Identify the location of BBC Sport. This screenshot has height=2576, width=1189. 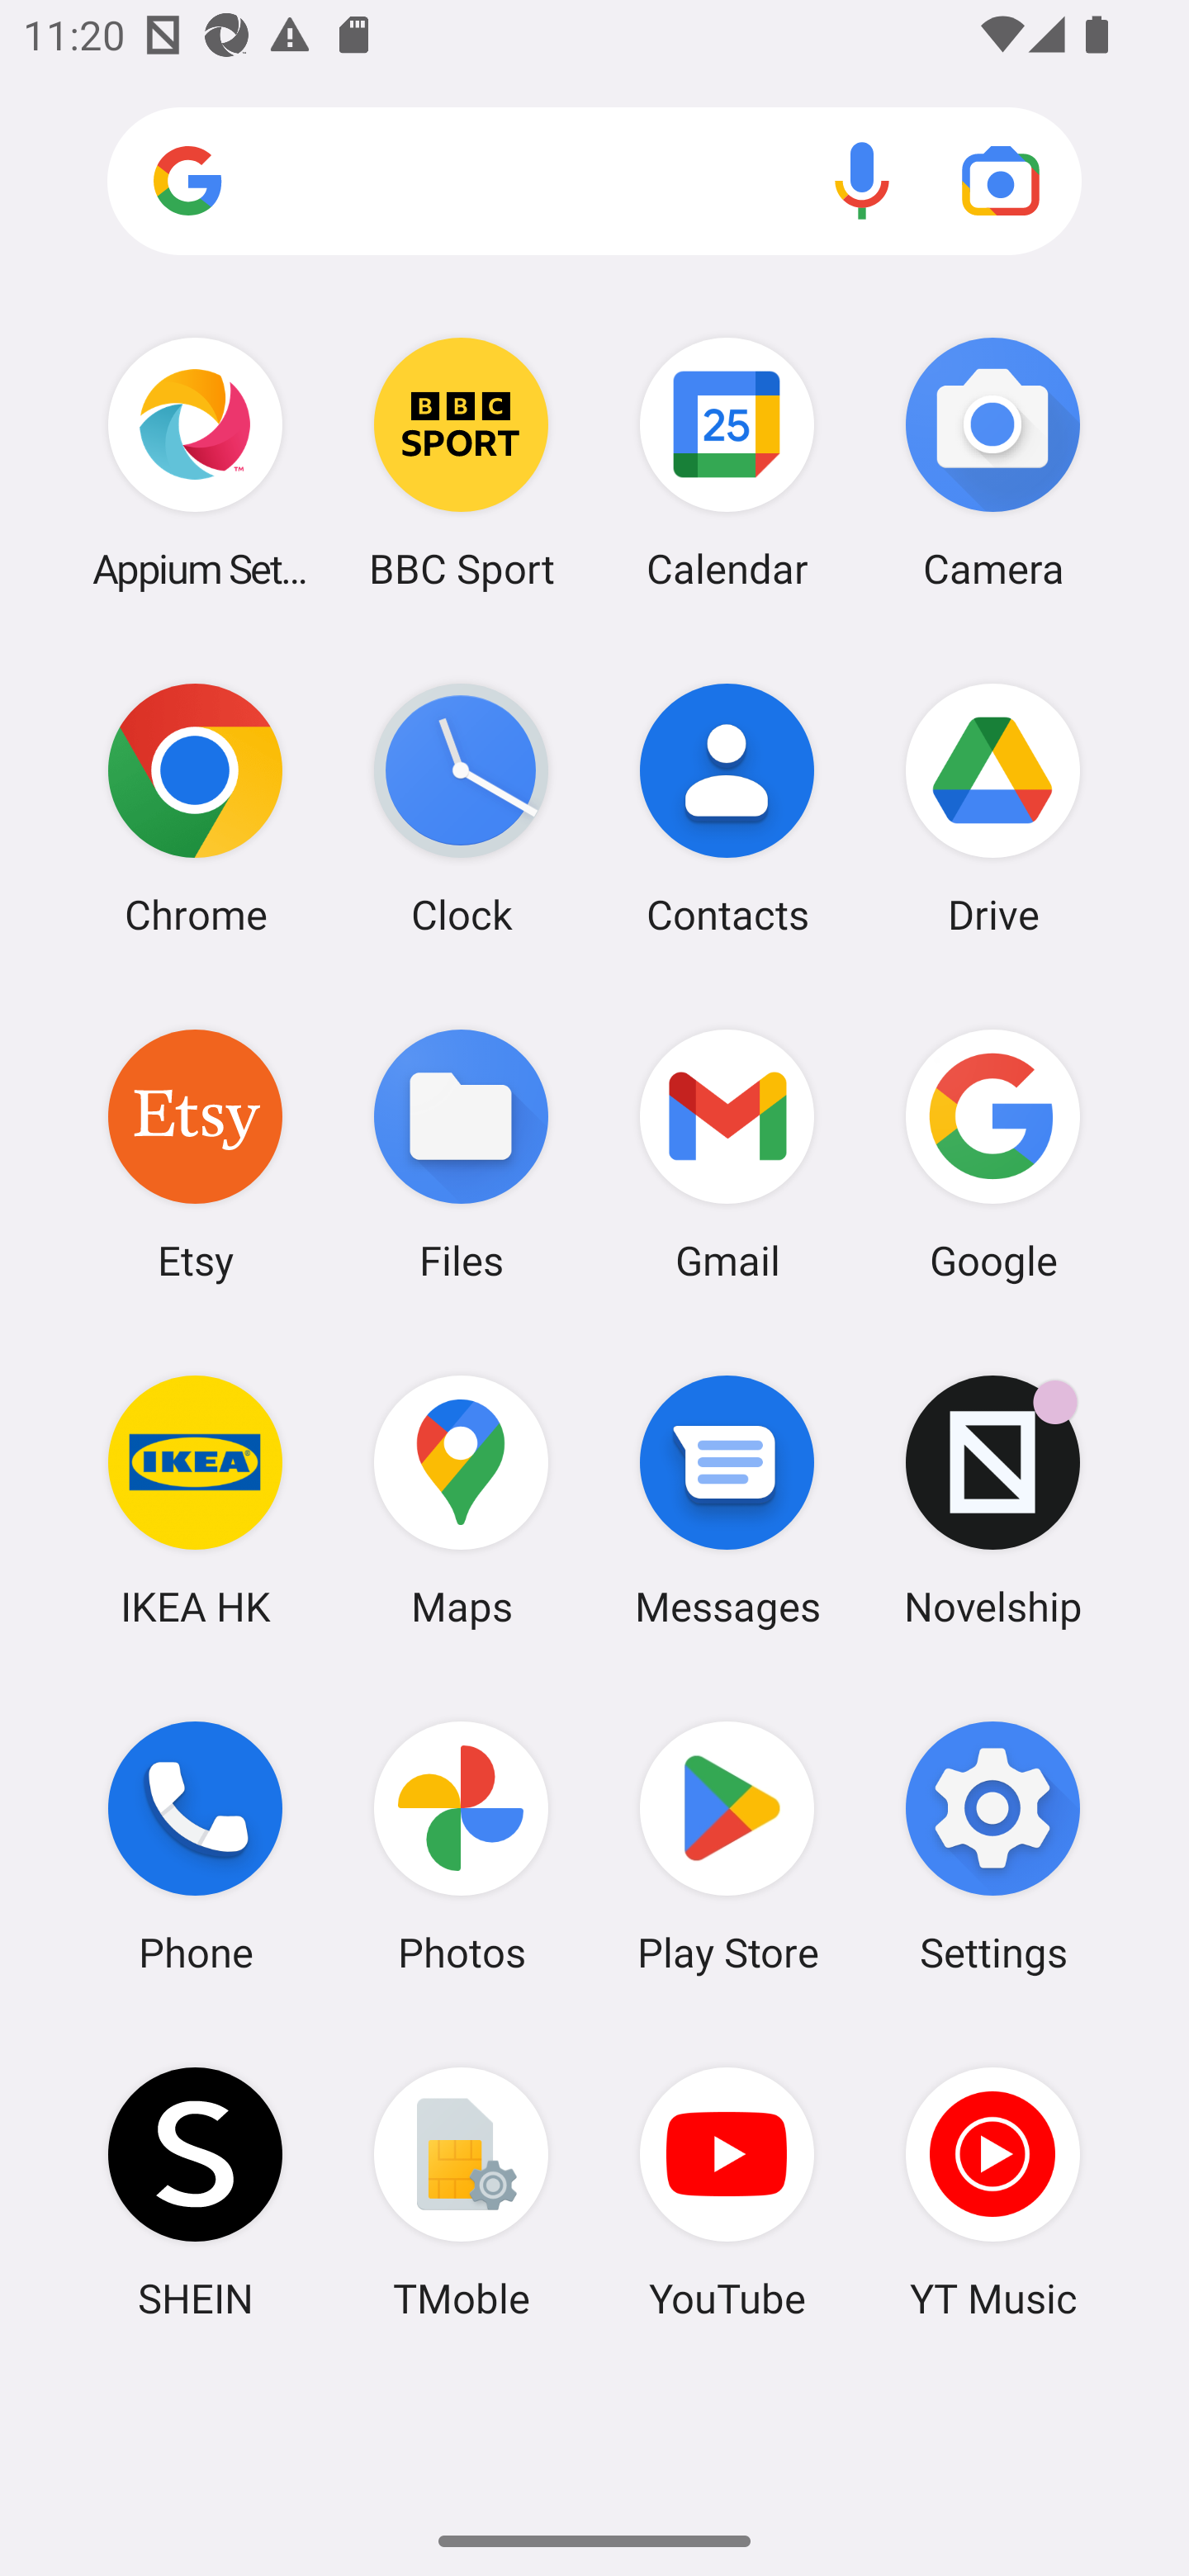
(461, 462).